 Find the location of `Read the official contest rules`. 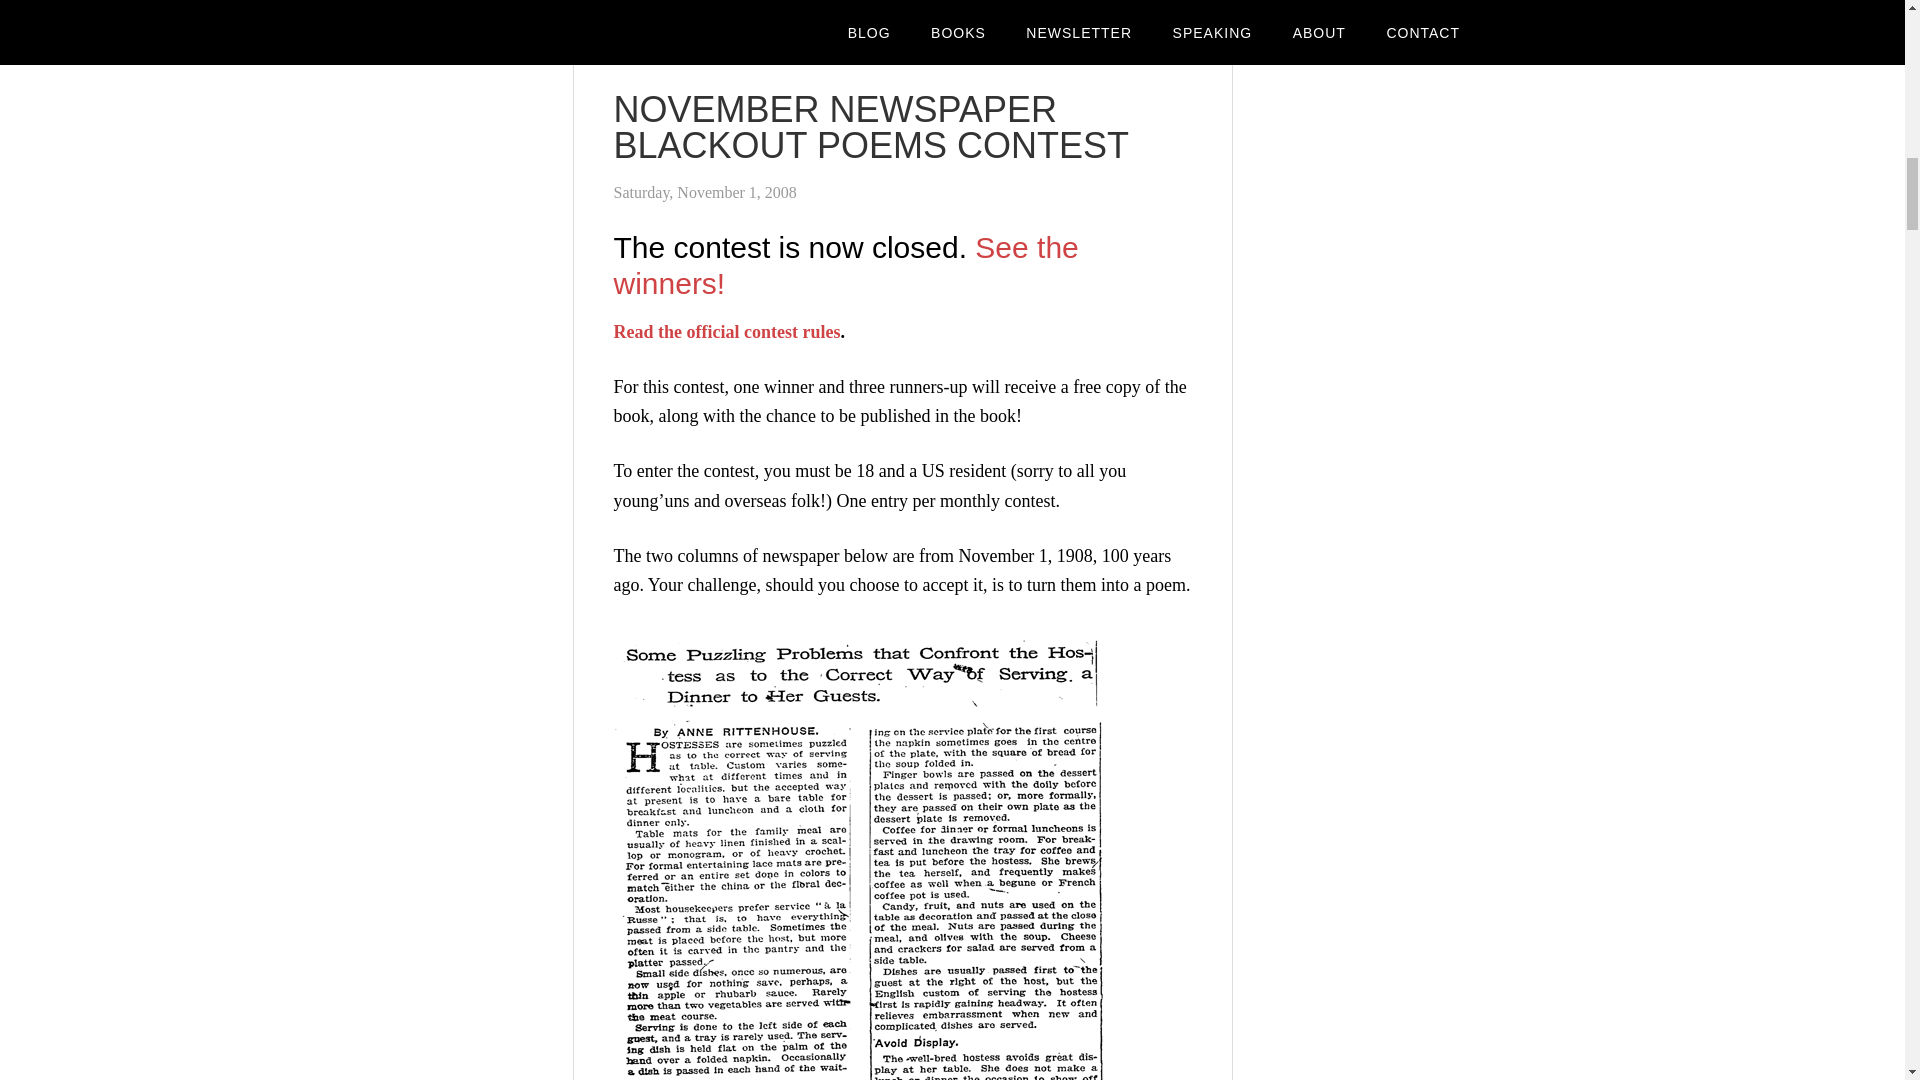

Read the official contest rules is located at coordinates (727, 332).